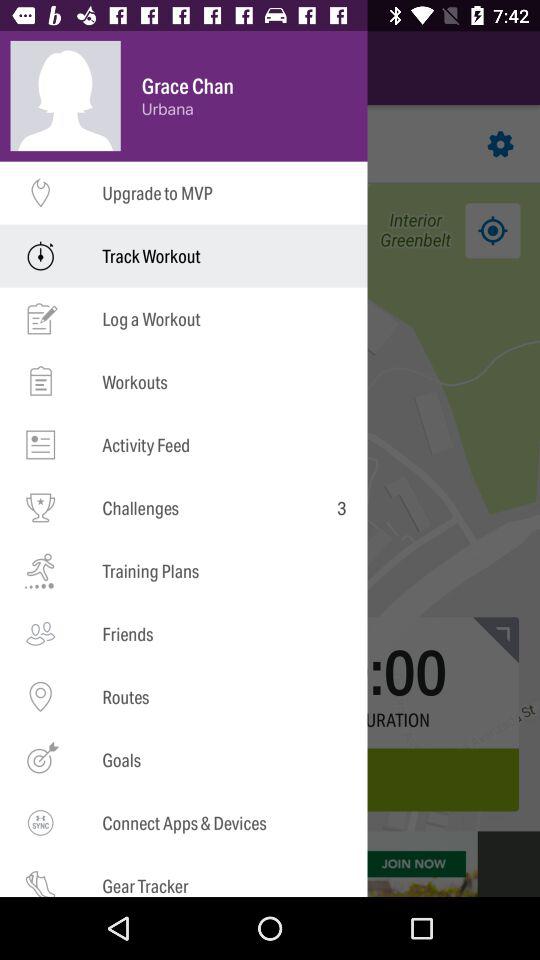 The height and width of the screenshot is (960, 540). Describe the element at coordinates (40, 571) in the screenshot. I see `click the symbol beside training plans` at that location.